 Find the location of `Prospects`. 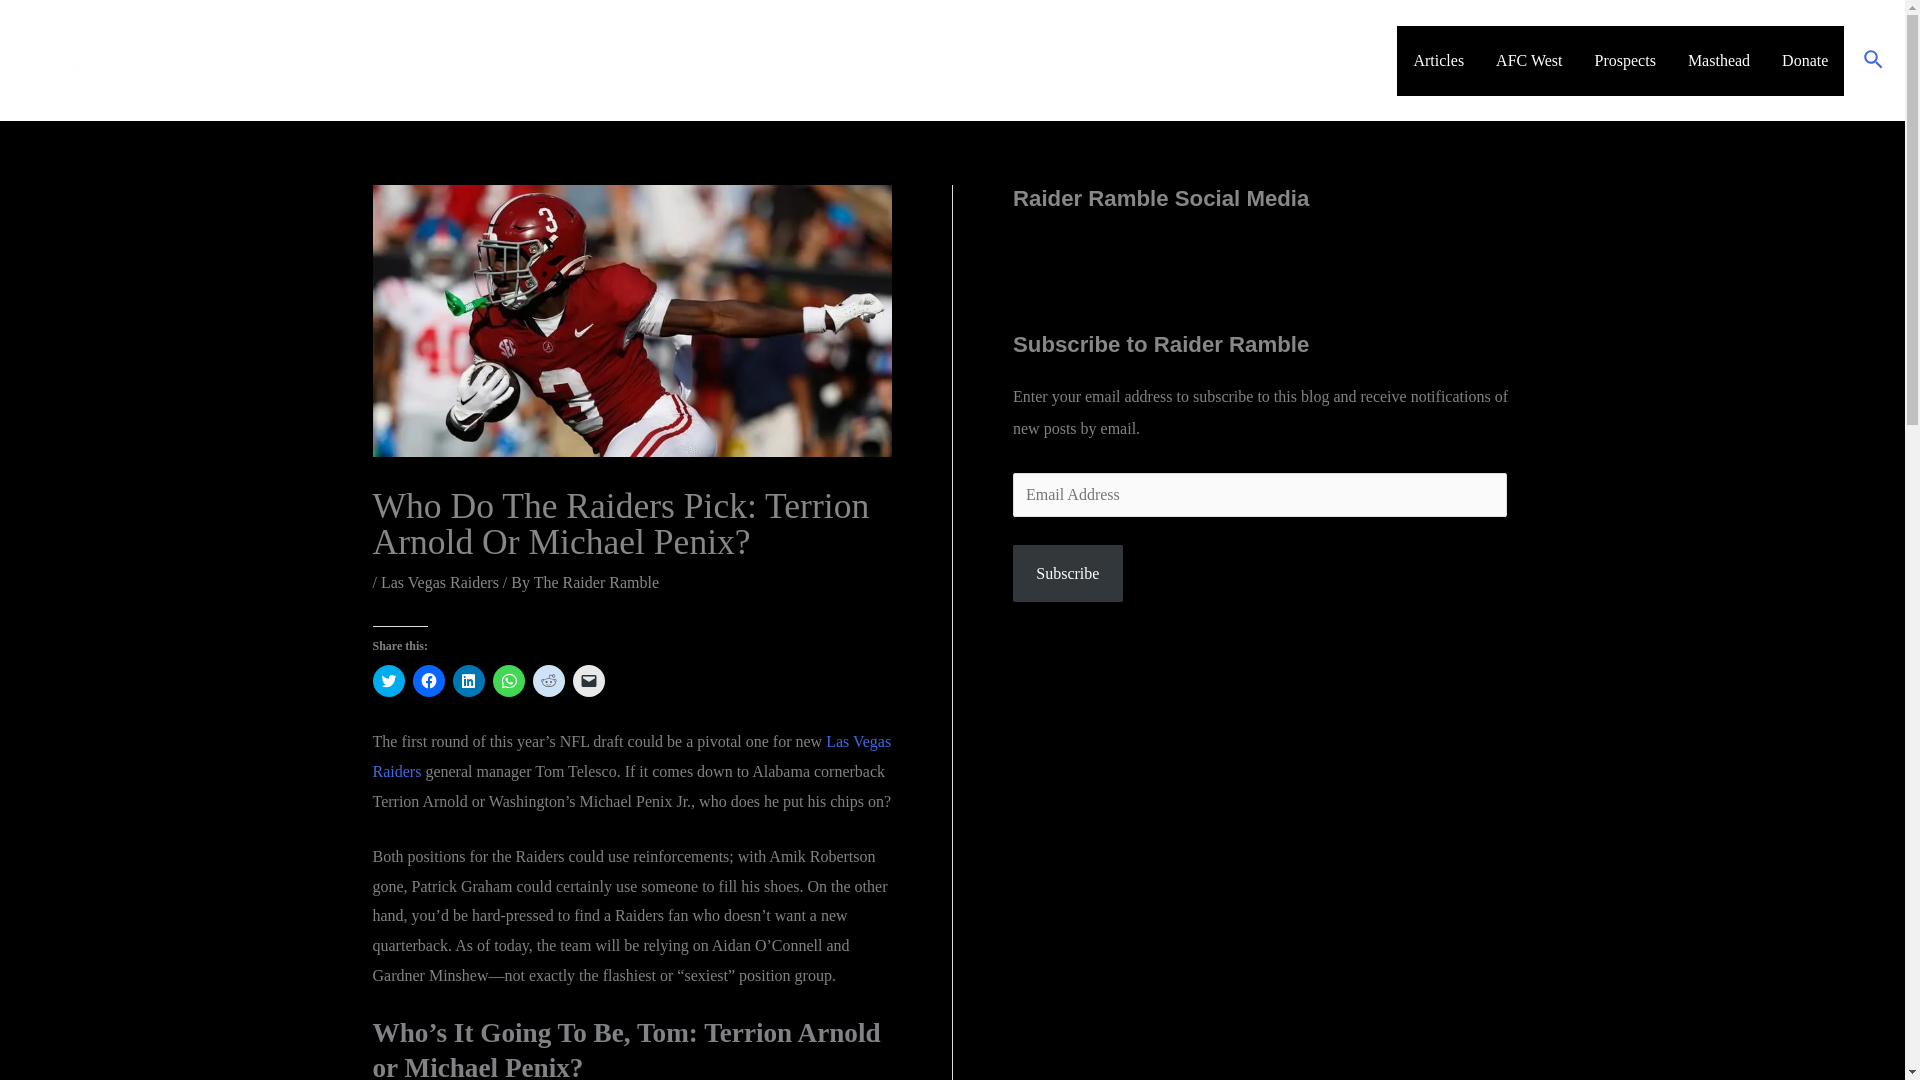

Prospects is located at coordinates (1625, 60).